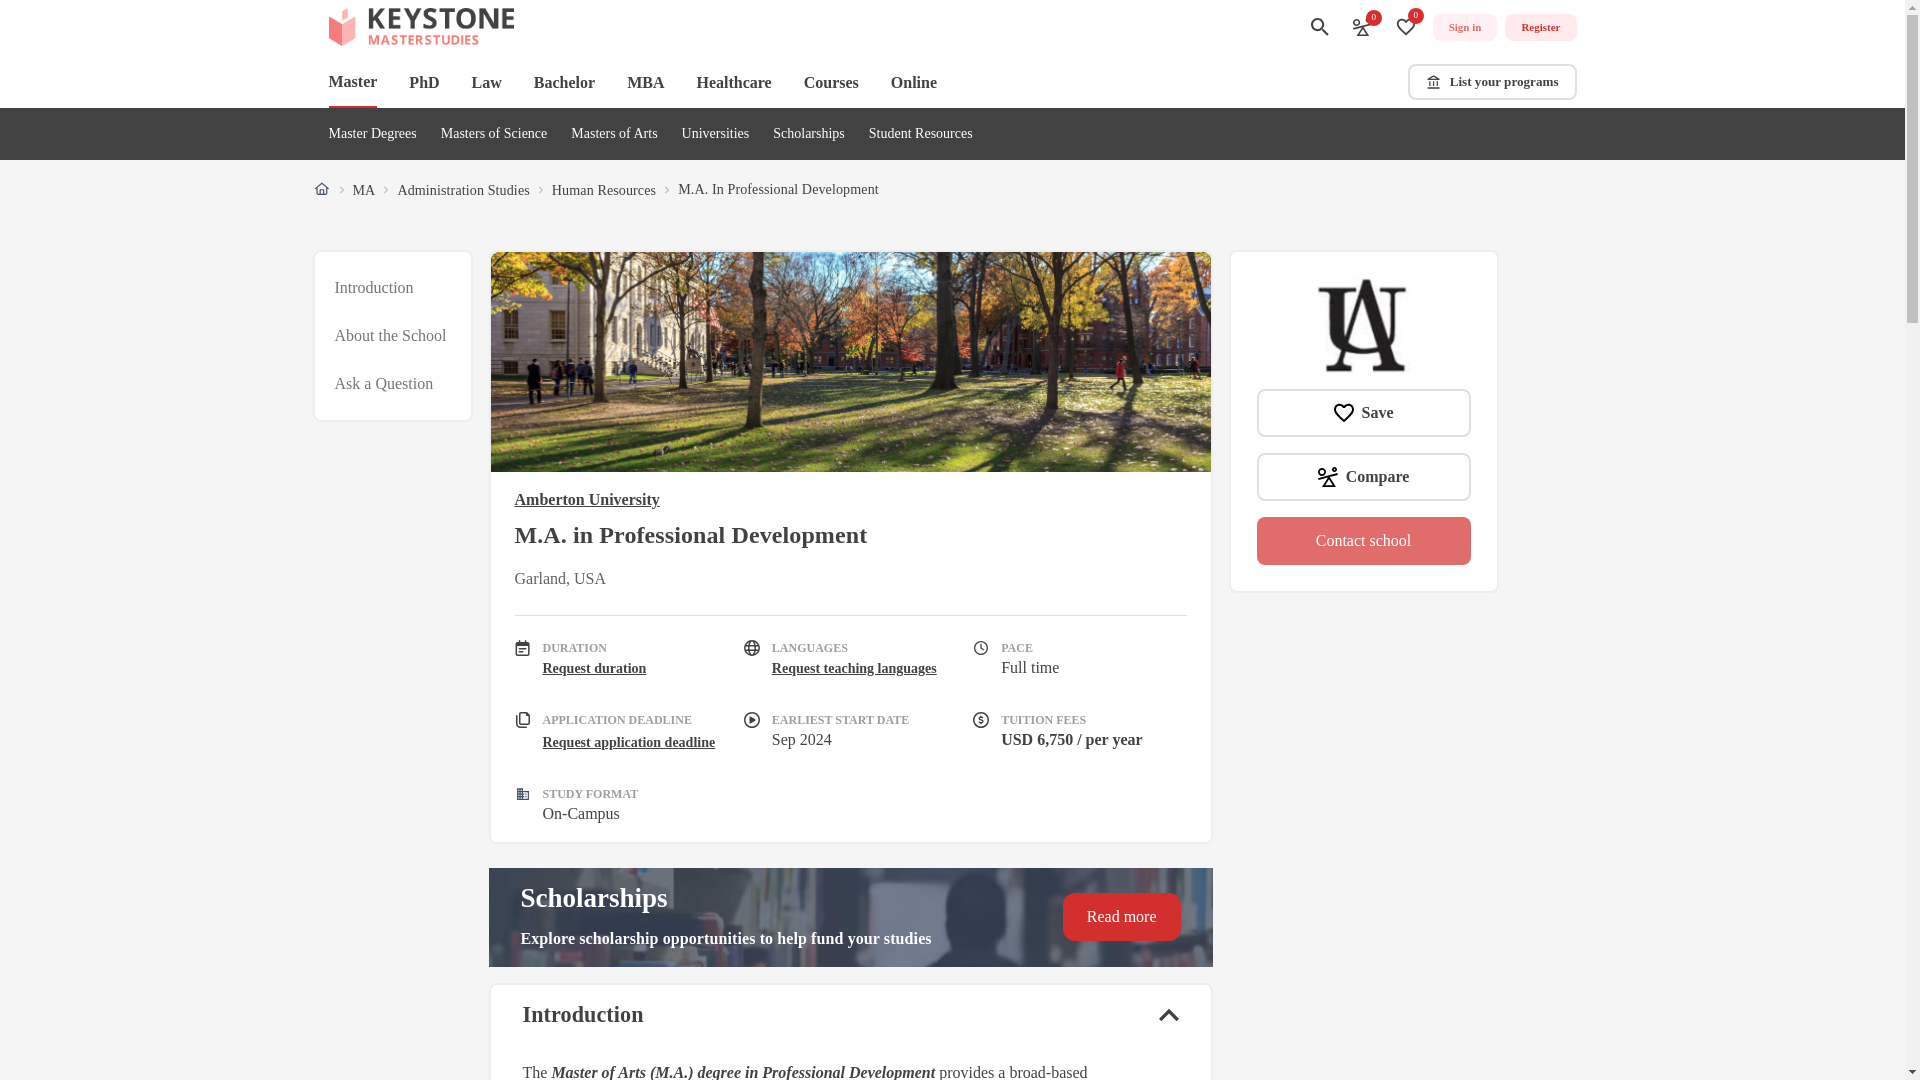 Image resolution: width=1920 pixels, height=1080 pixels. What do you see at coordinates (808, 134) in the screenshot?
I see `Master` at bounding box center [808, 134].